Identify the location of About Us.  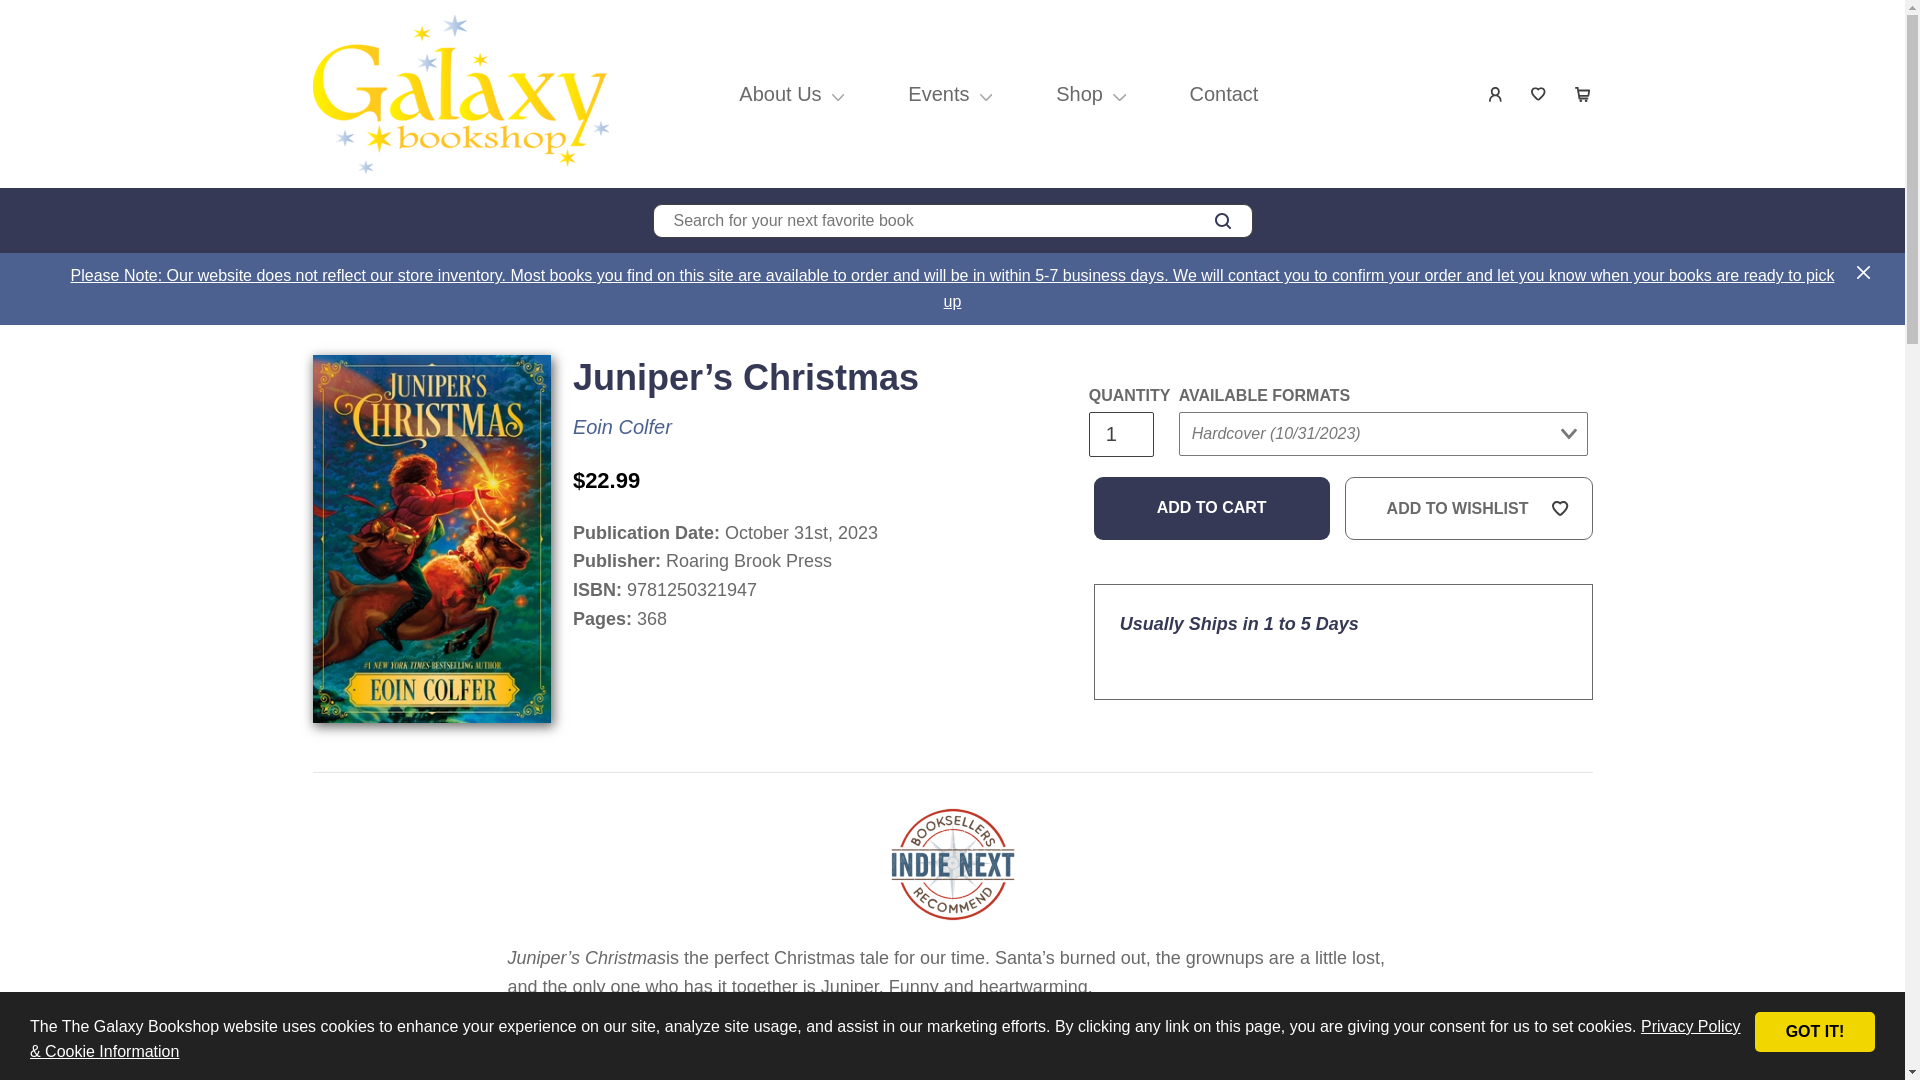
(779, 94).